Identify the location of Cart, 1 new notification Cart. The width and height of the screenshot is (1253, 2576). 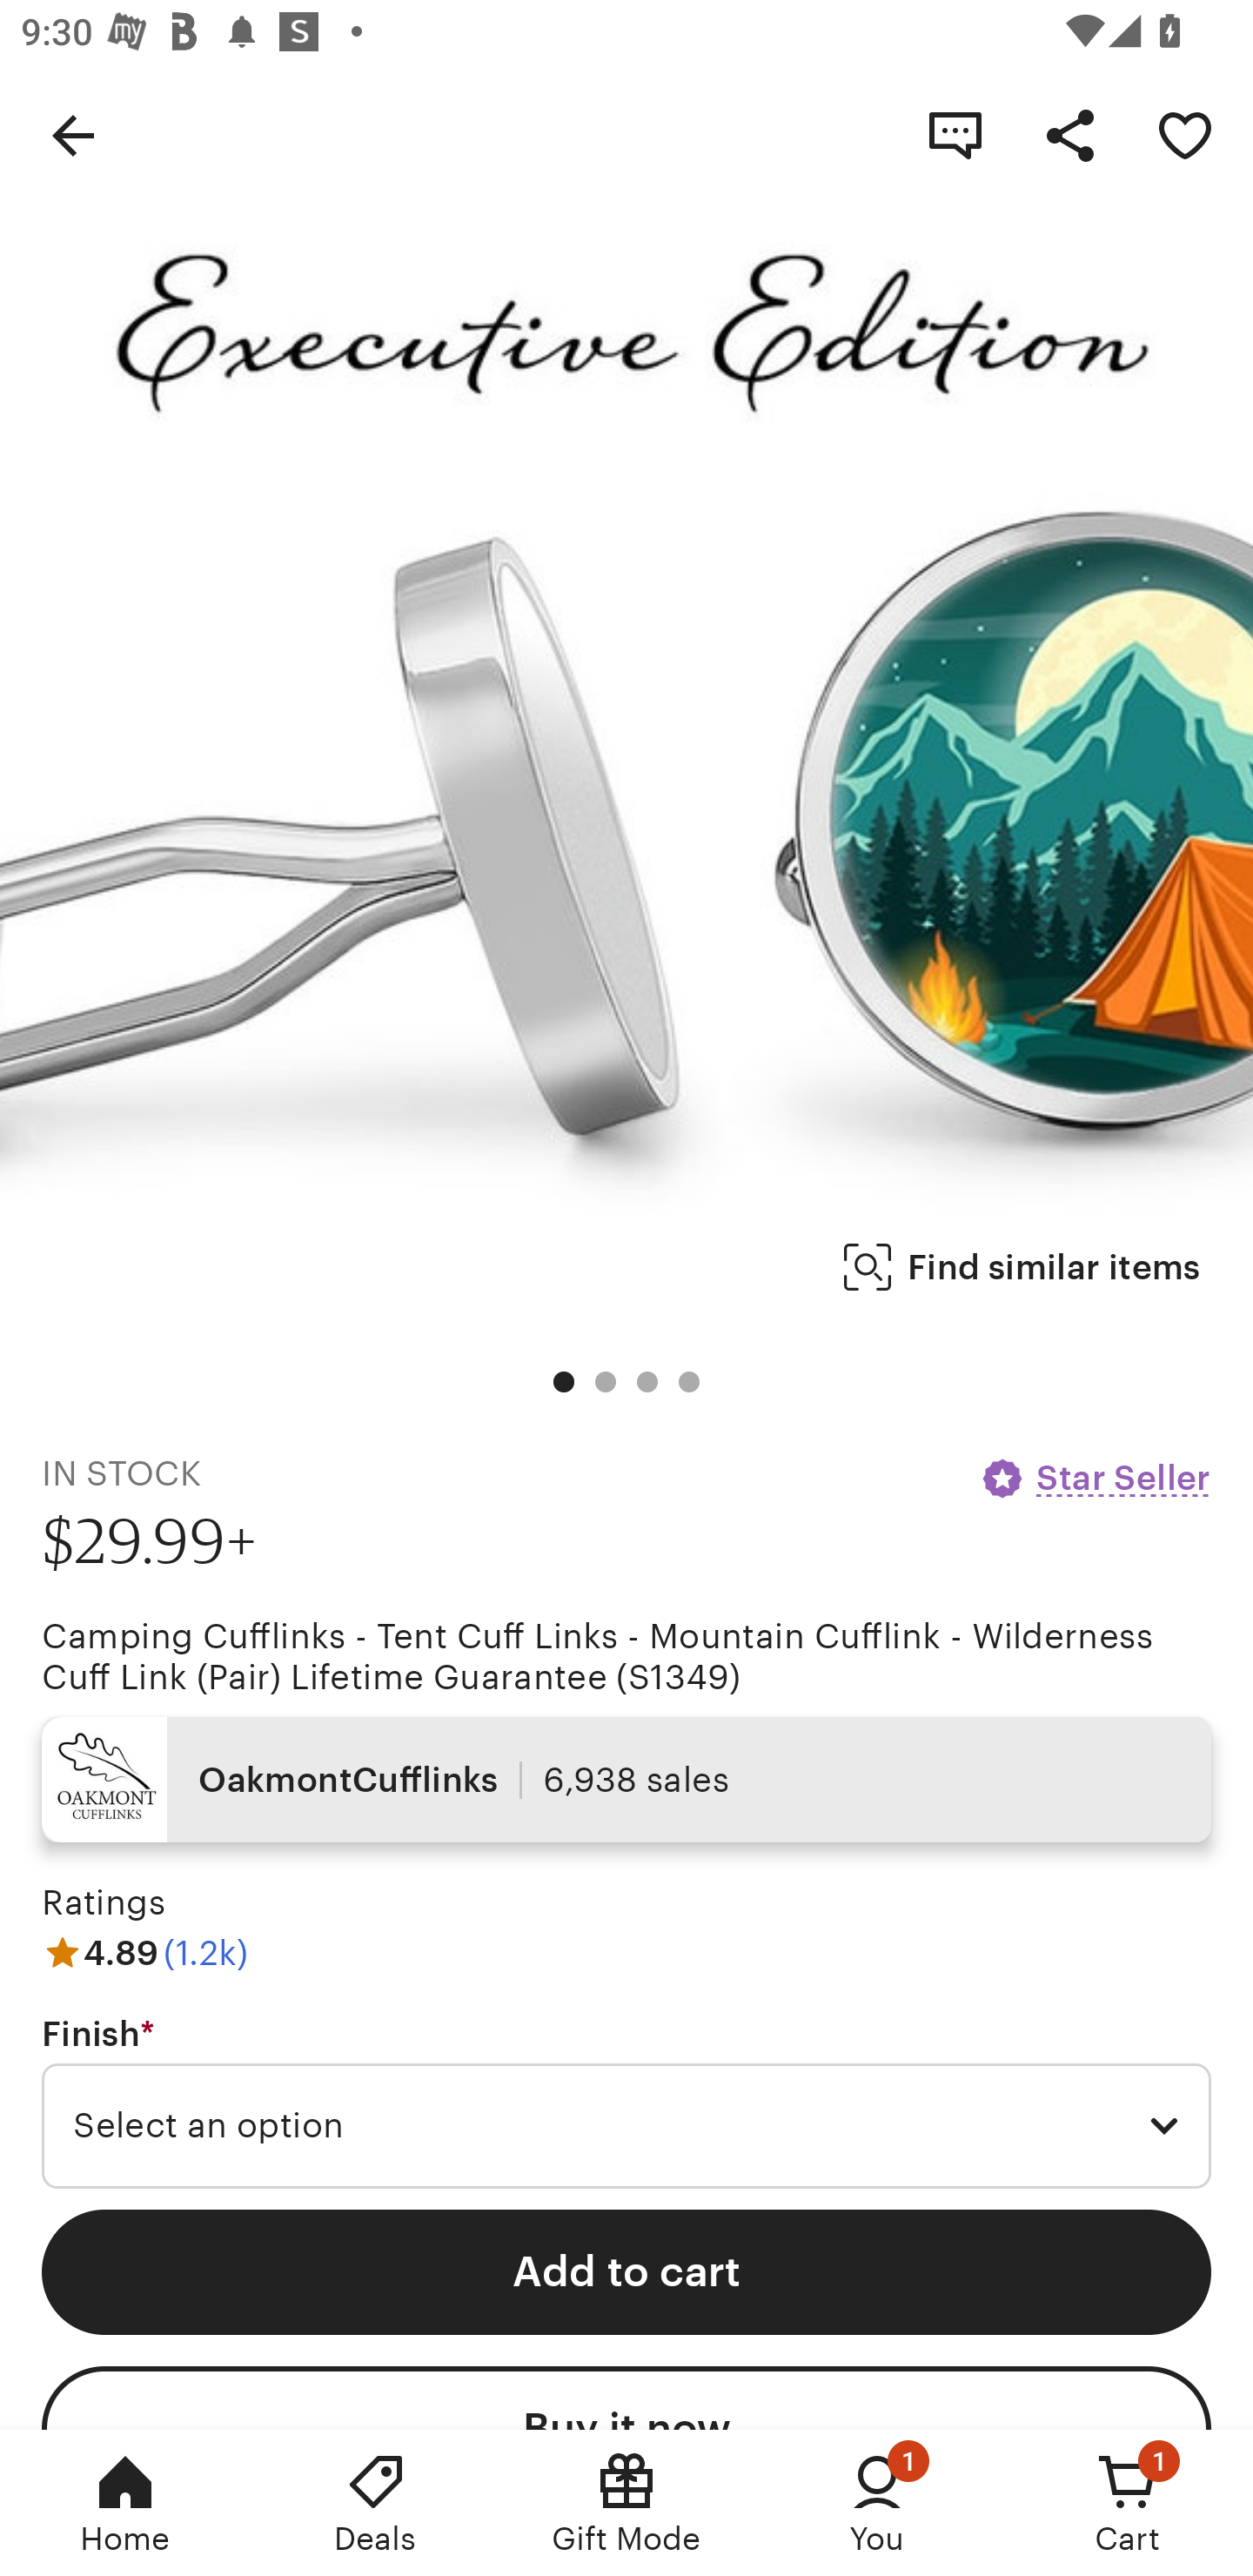
(1128, 2503).